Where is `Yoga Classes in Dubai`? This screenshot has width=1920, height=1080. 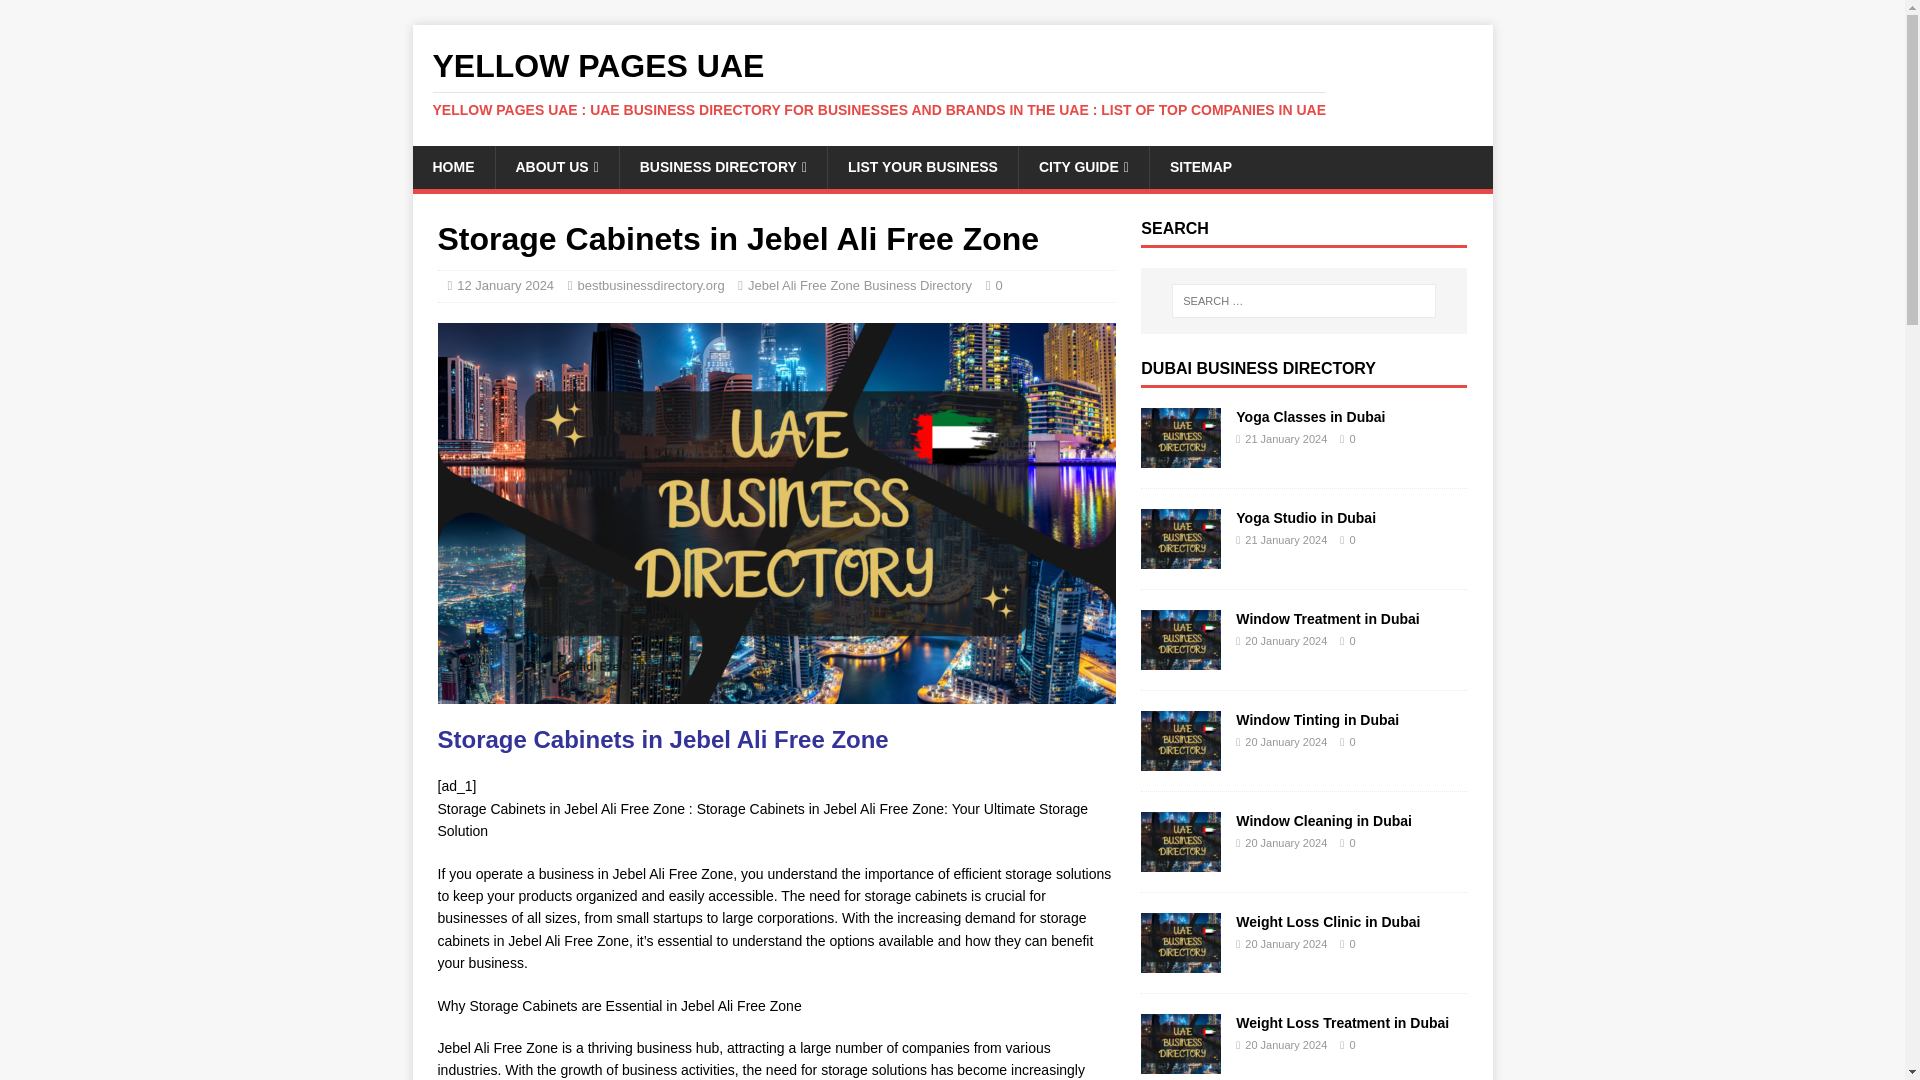 Yoga Classes in Dubai is located at coordinates (1310, 417).